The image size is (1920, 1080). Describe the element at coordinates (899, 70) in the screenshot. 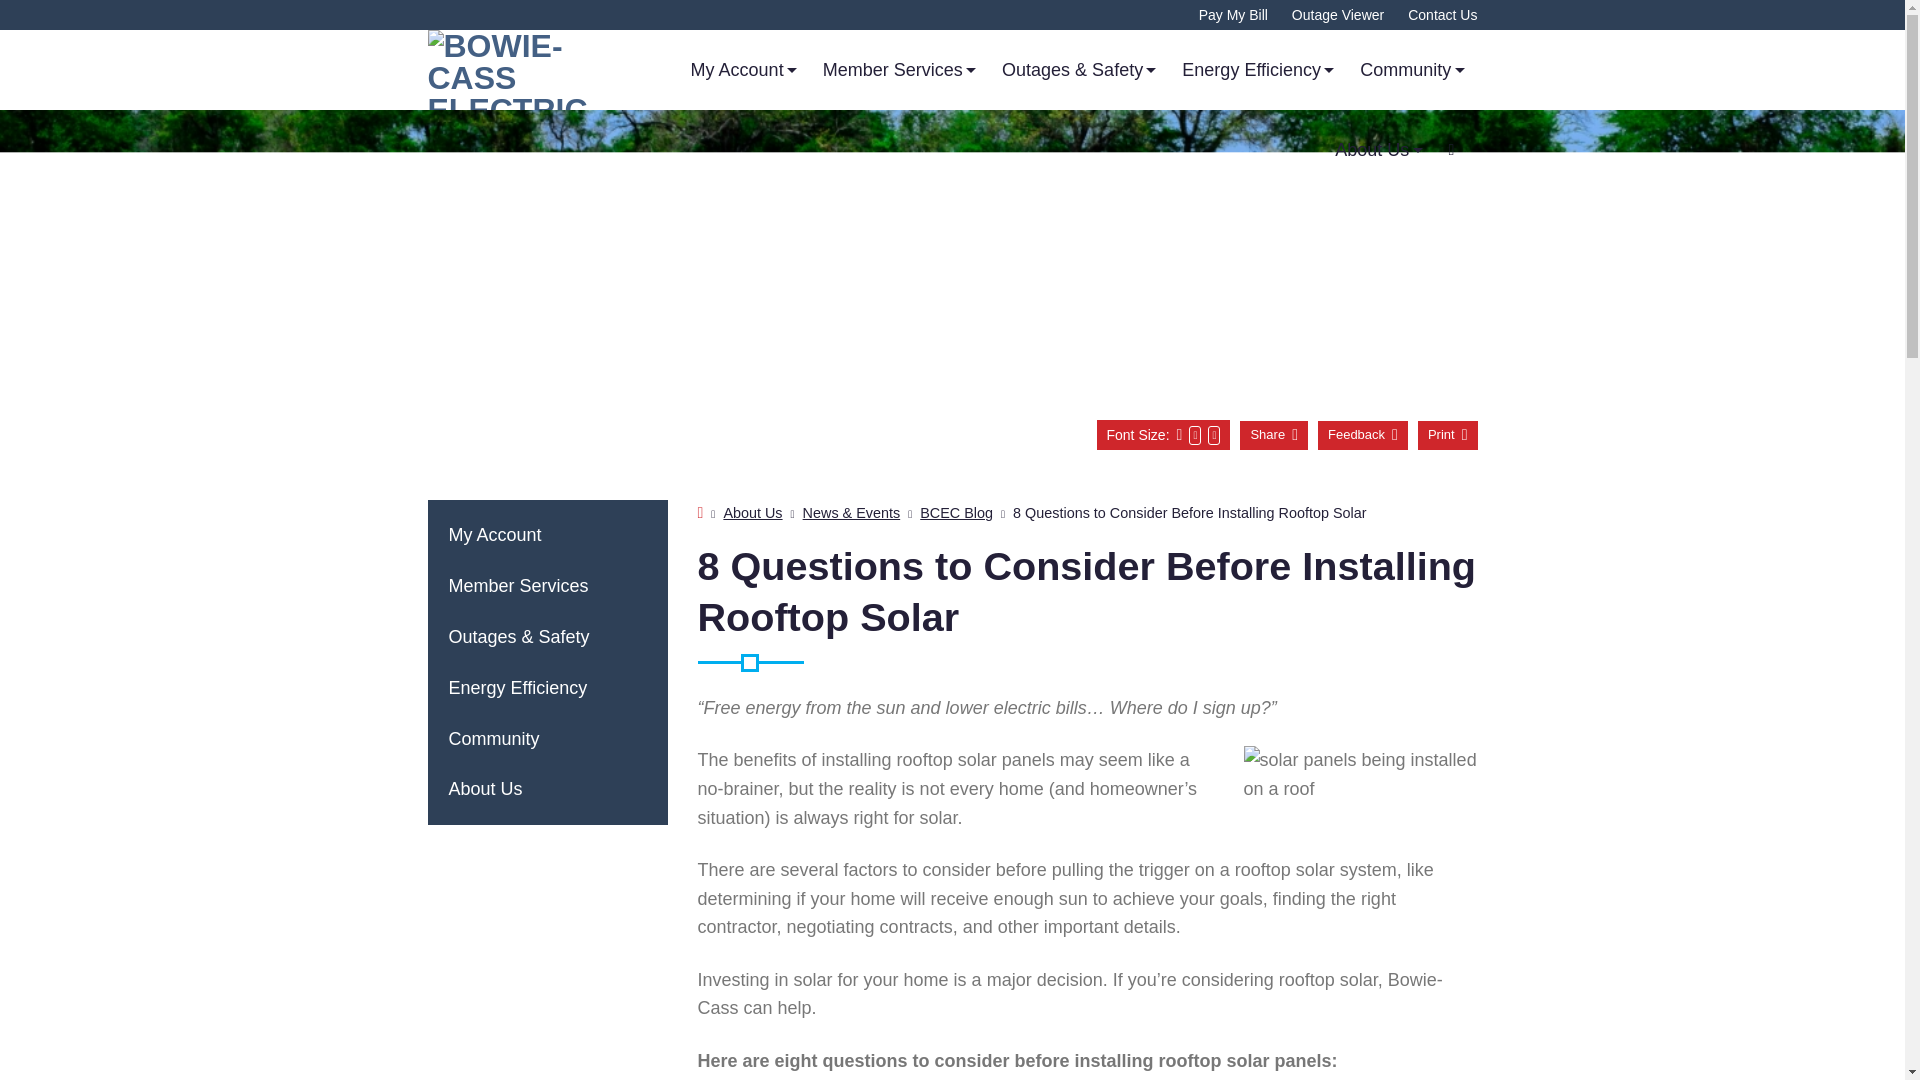

I see `Member Services` at that location.